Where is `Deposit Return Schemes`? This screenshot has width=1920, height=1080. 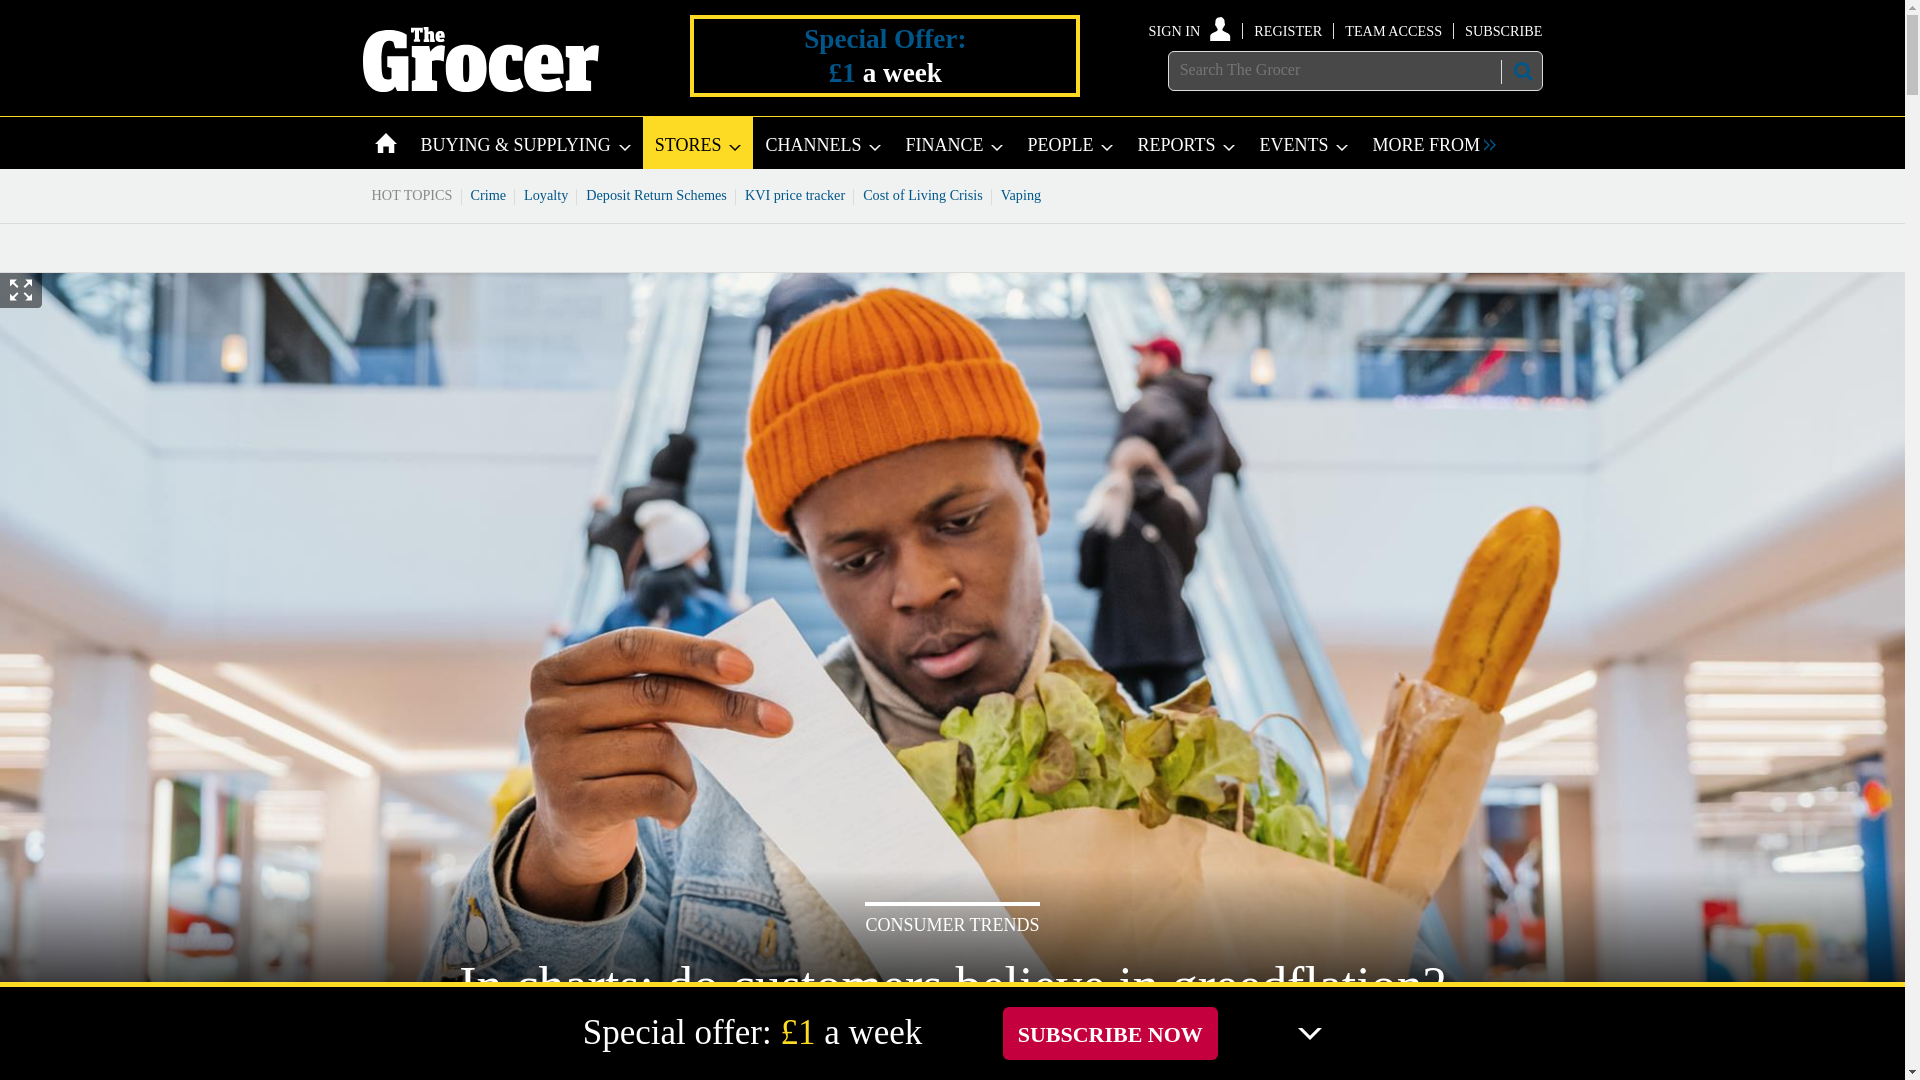 Deposit Return Schemes is located at coordinates (656, 194).